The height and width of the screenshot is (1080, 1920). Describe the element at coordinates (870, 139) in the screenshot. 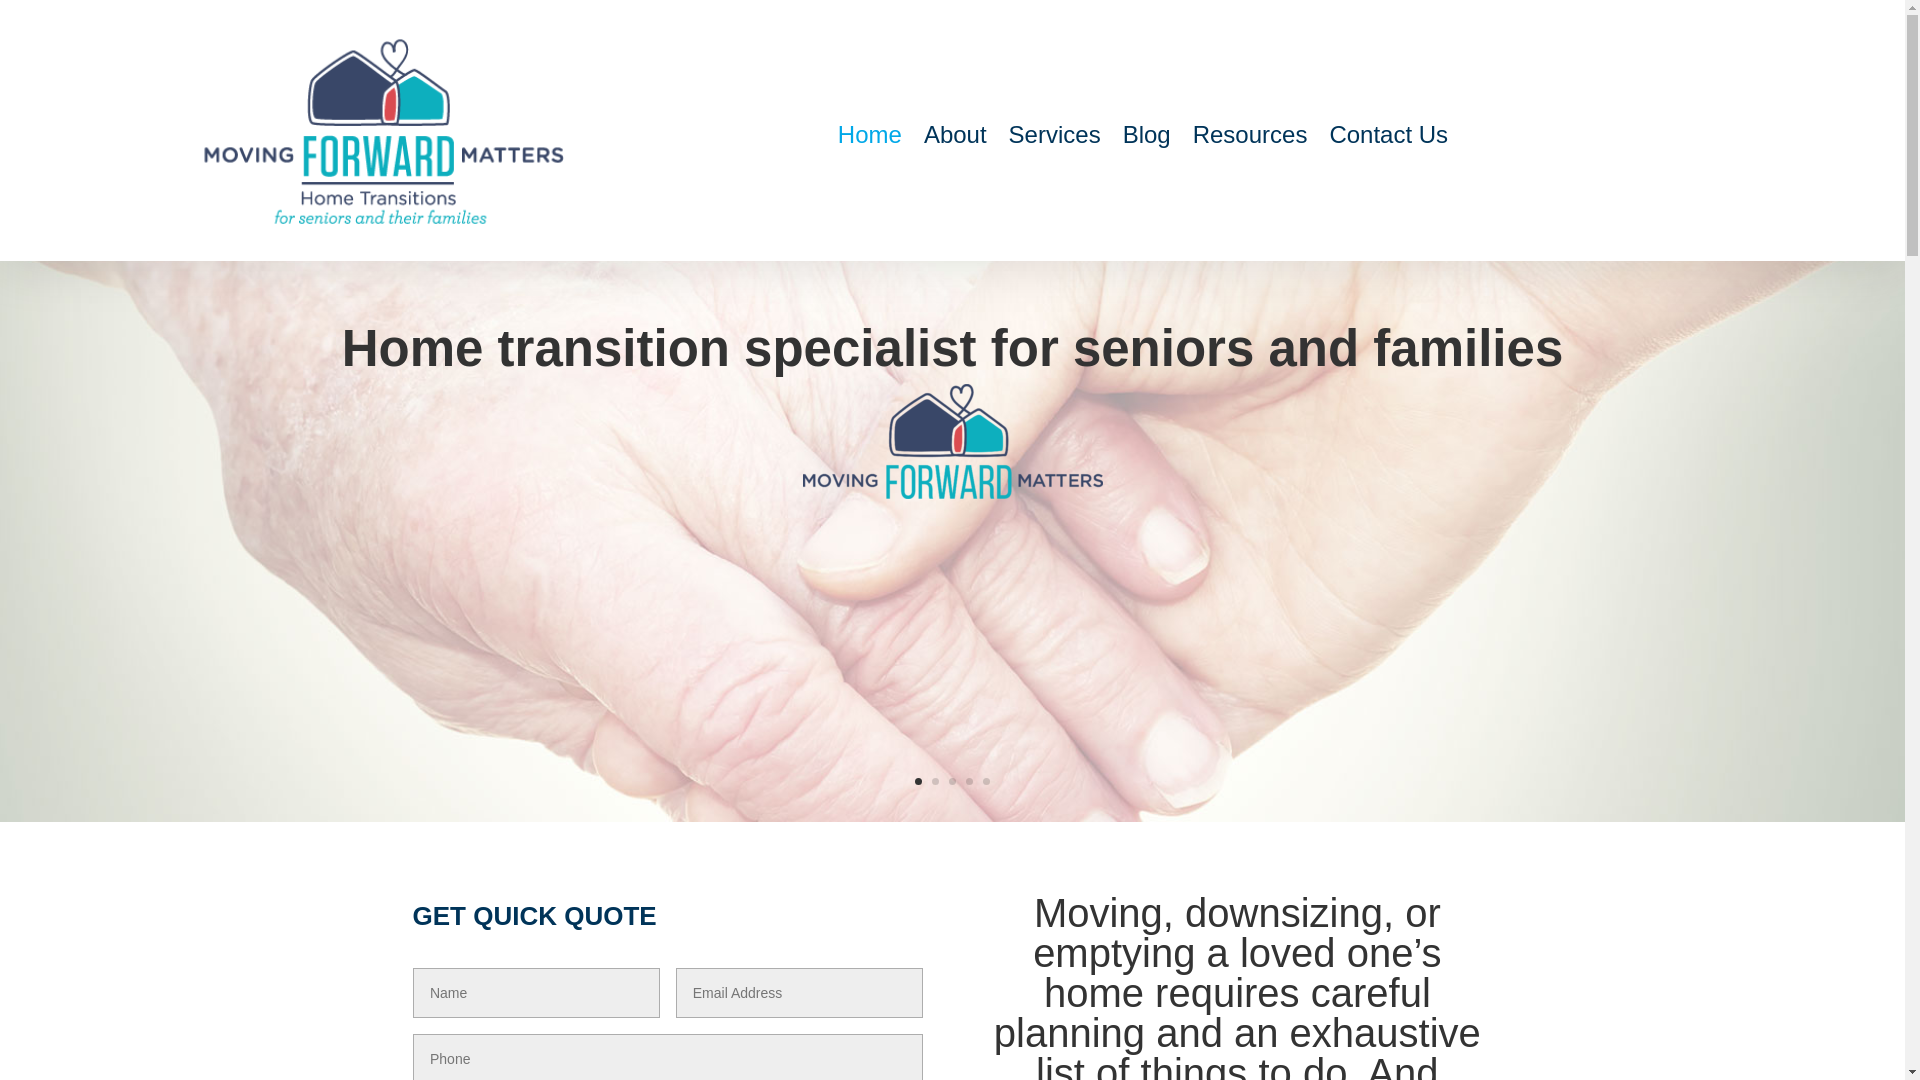

I see `Home` at that location.